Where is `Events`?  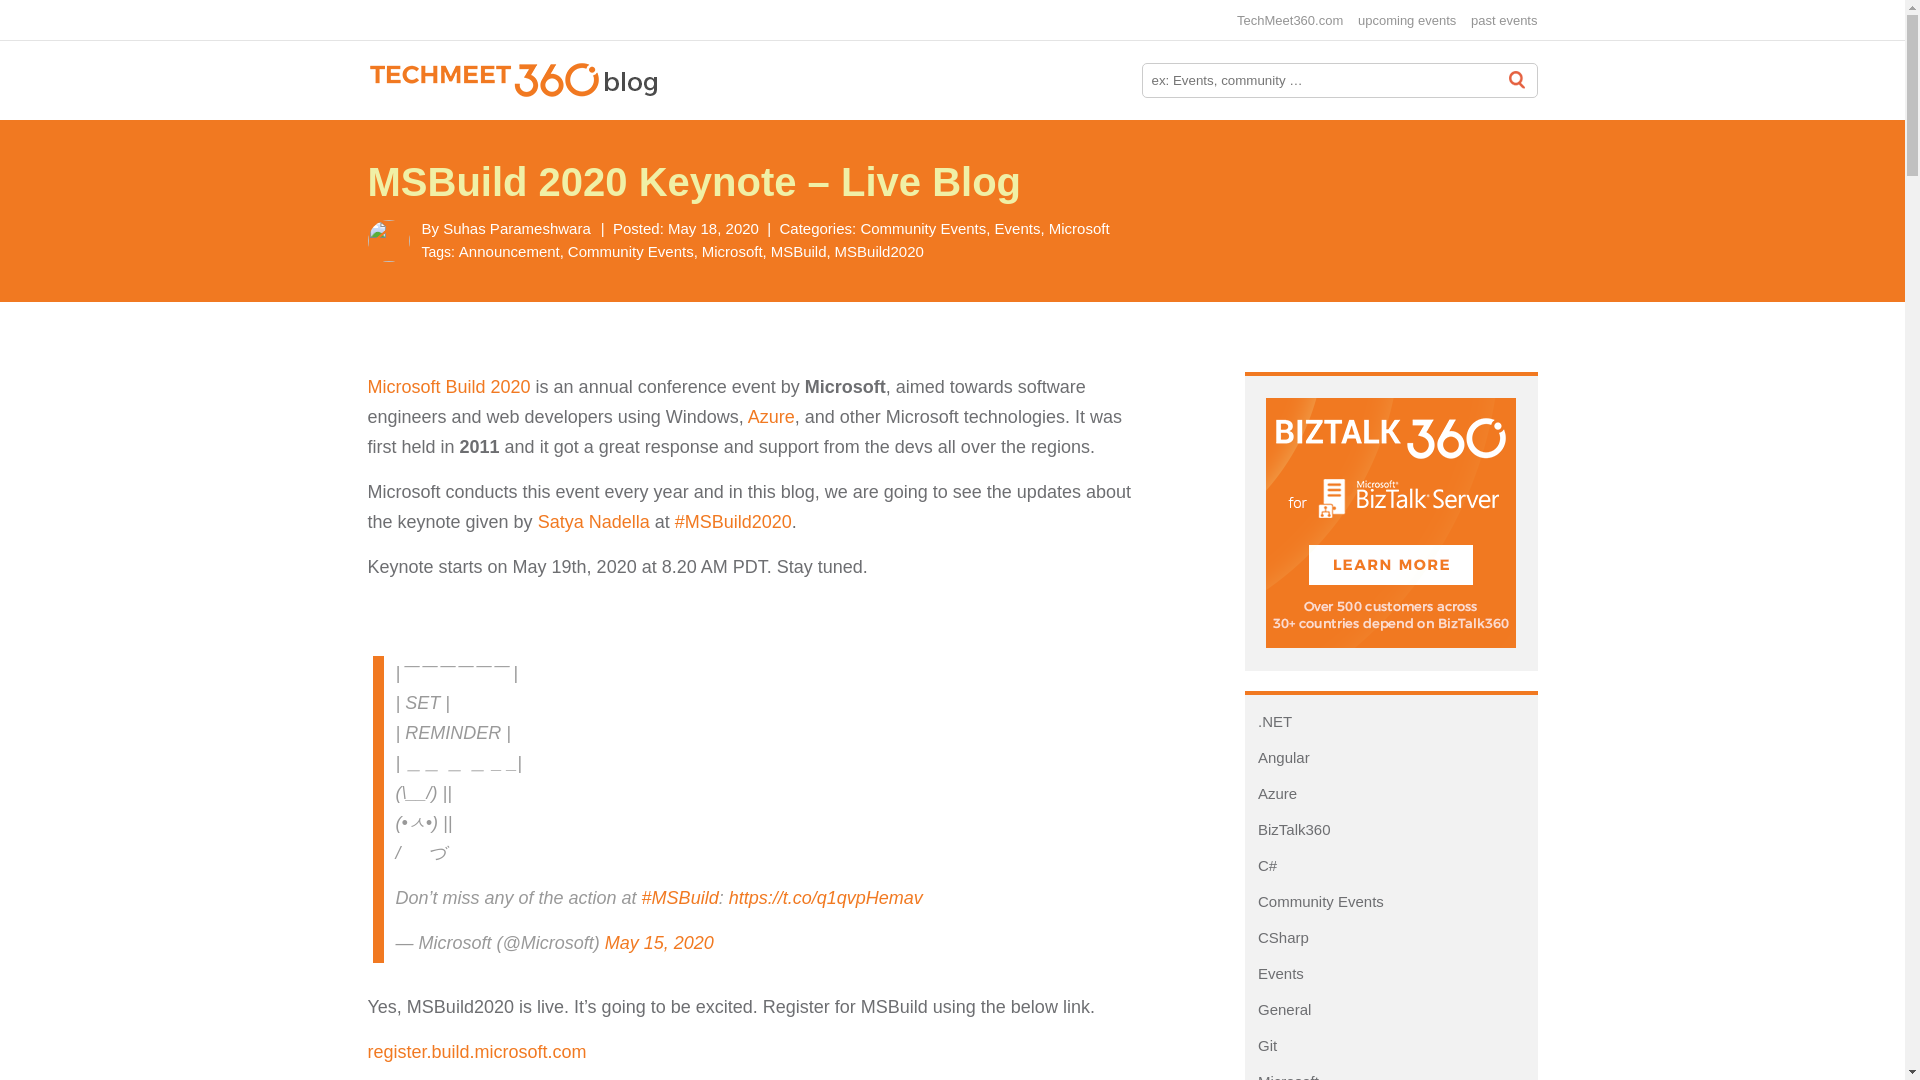
Events is located at coordinates (1019, 228).